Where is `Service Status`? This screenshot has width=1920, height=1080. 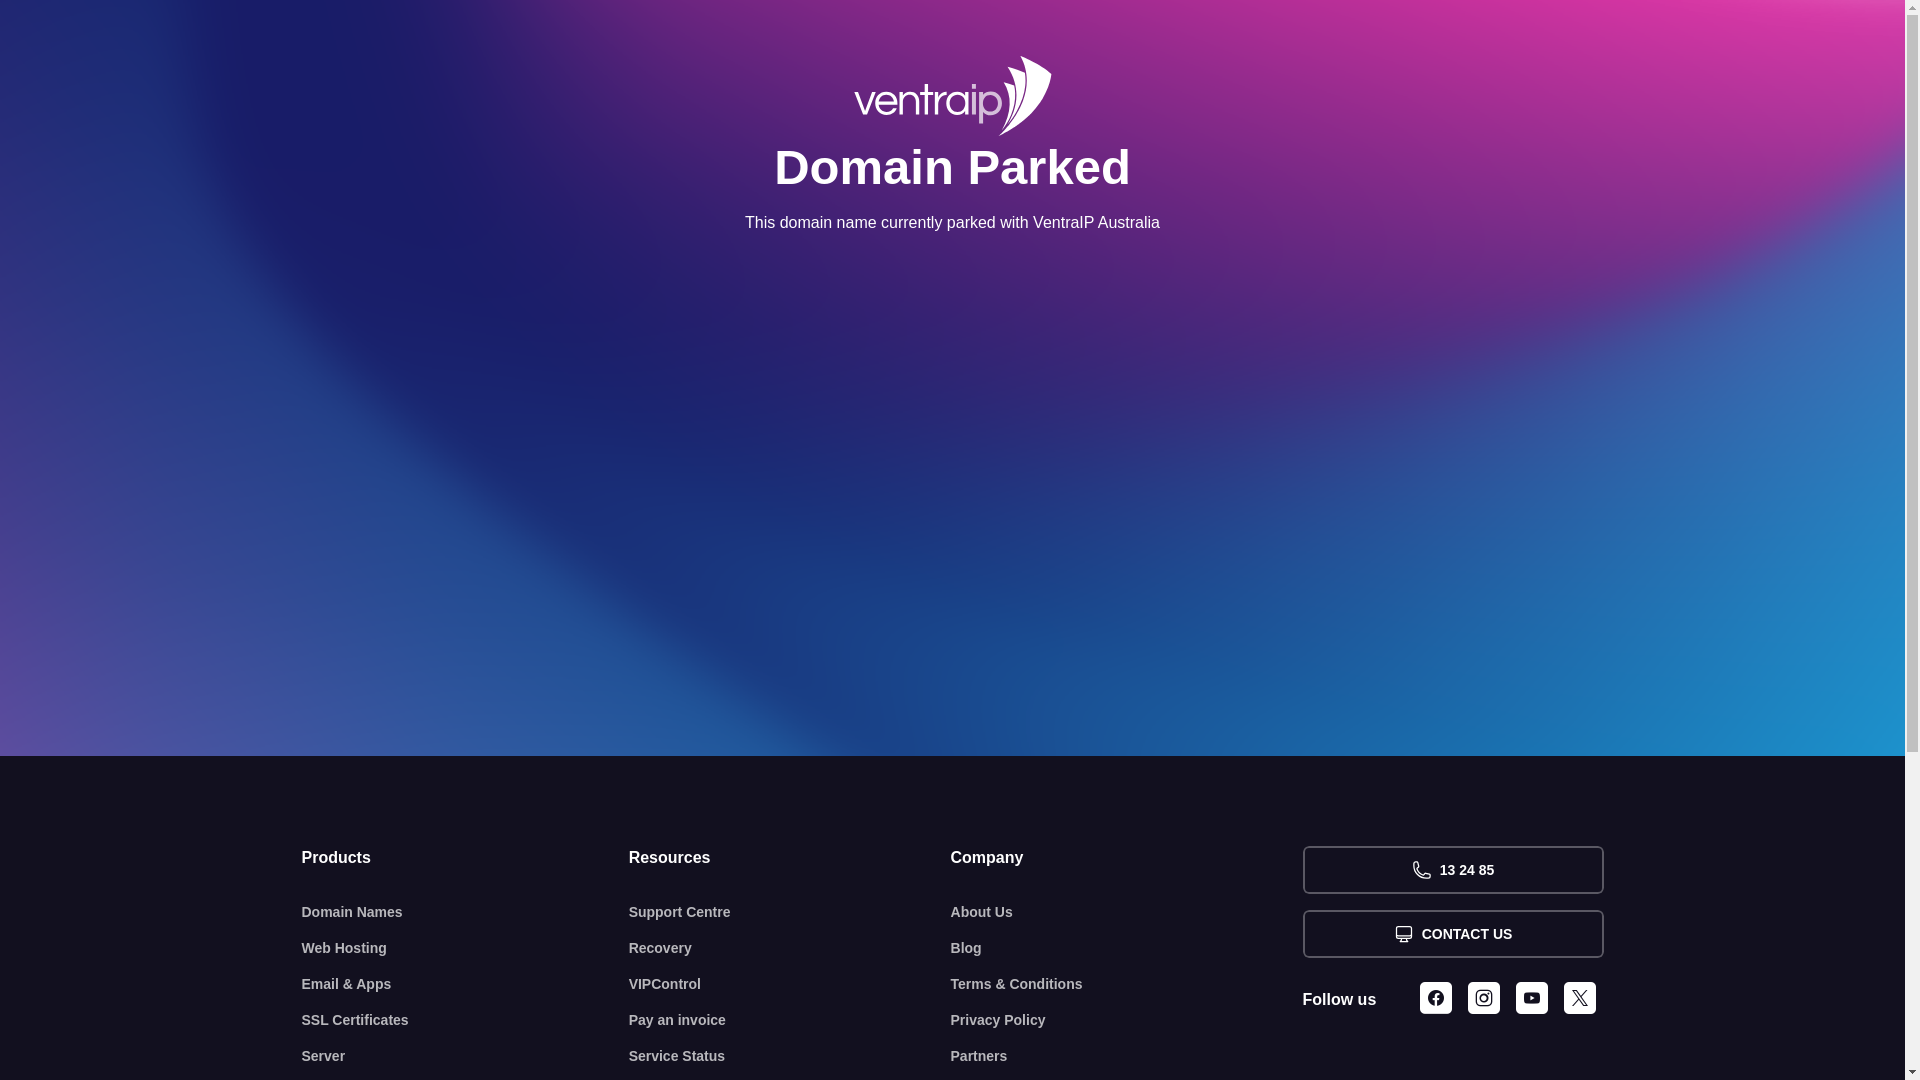 Service Status is located at coordinates (790, 1056).